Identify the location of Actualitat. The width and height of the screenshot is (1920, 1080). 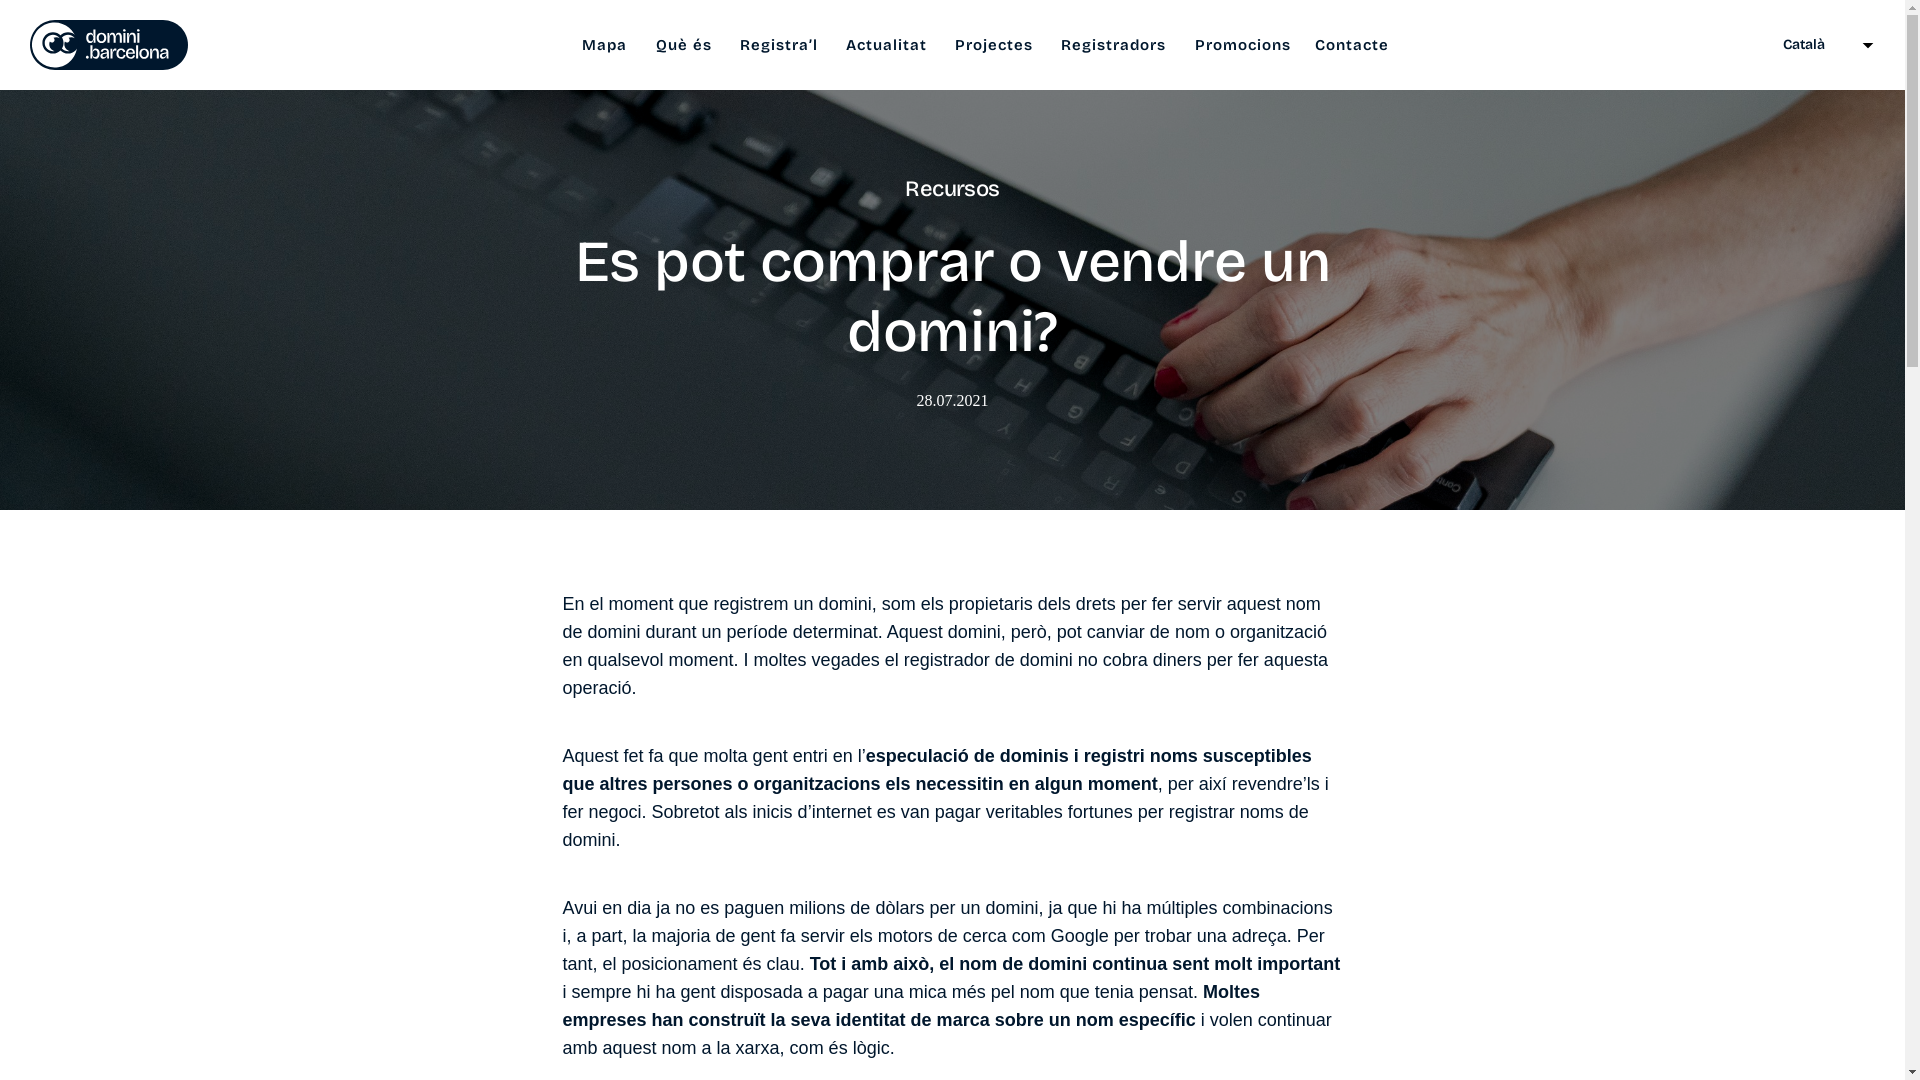
(886, 46).